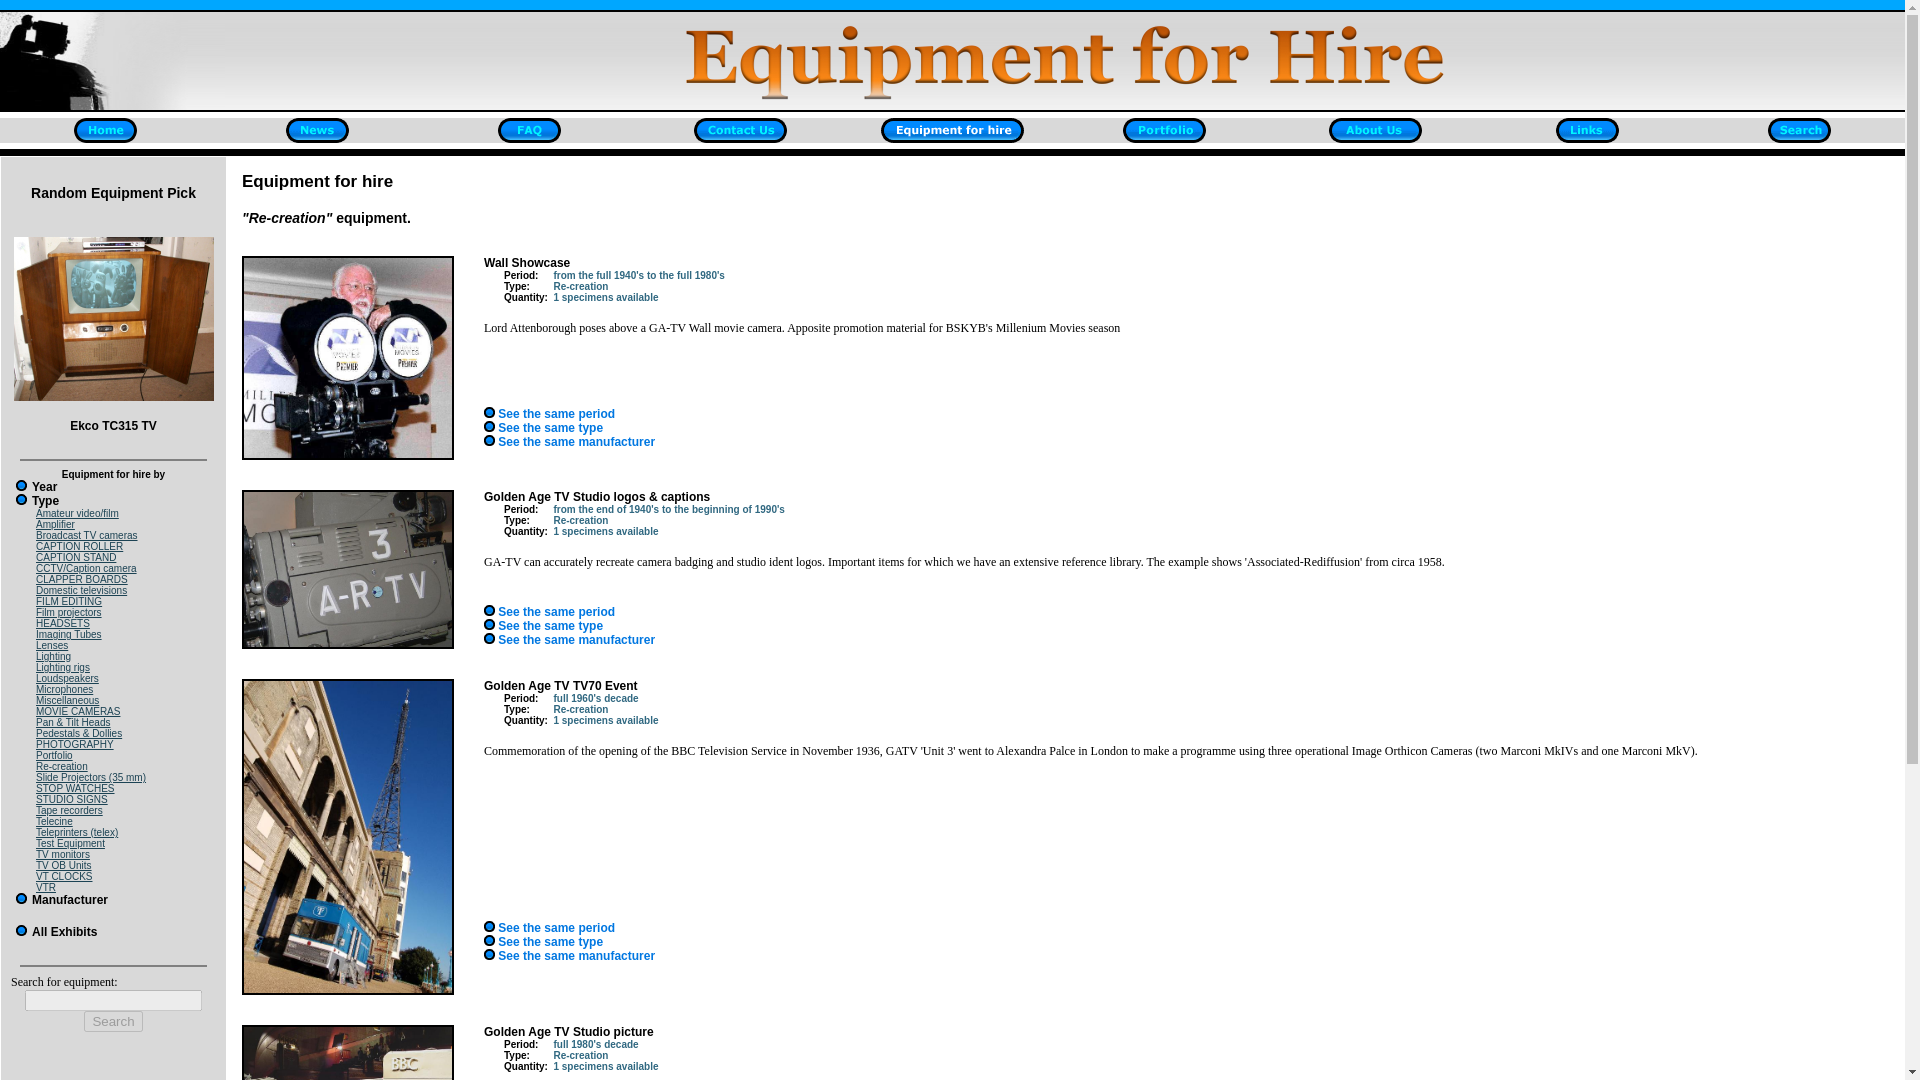 This screenshot has height=1080, width=1920. I want to click on Loudspeakers, so click(68, 678).